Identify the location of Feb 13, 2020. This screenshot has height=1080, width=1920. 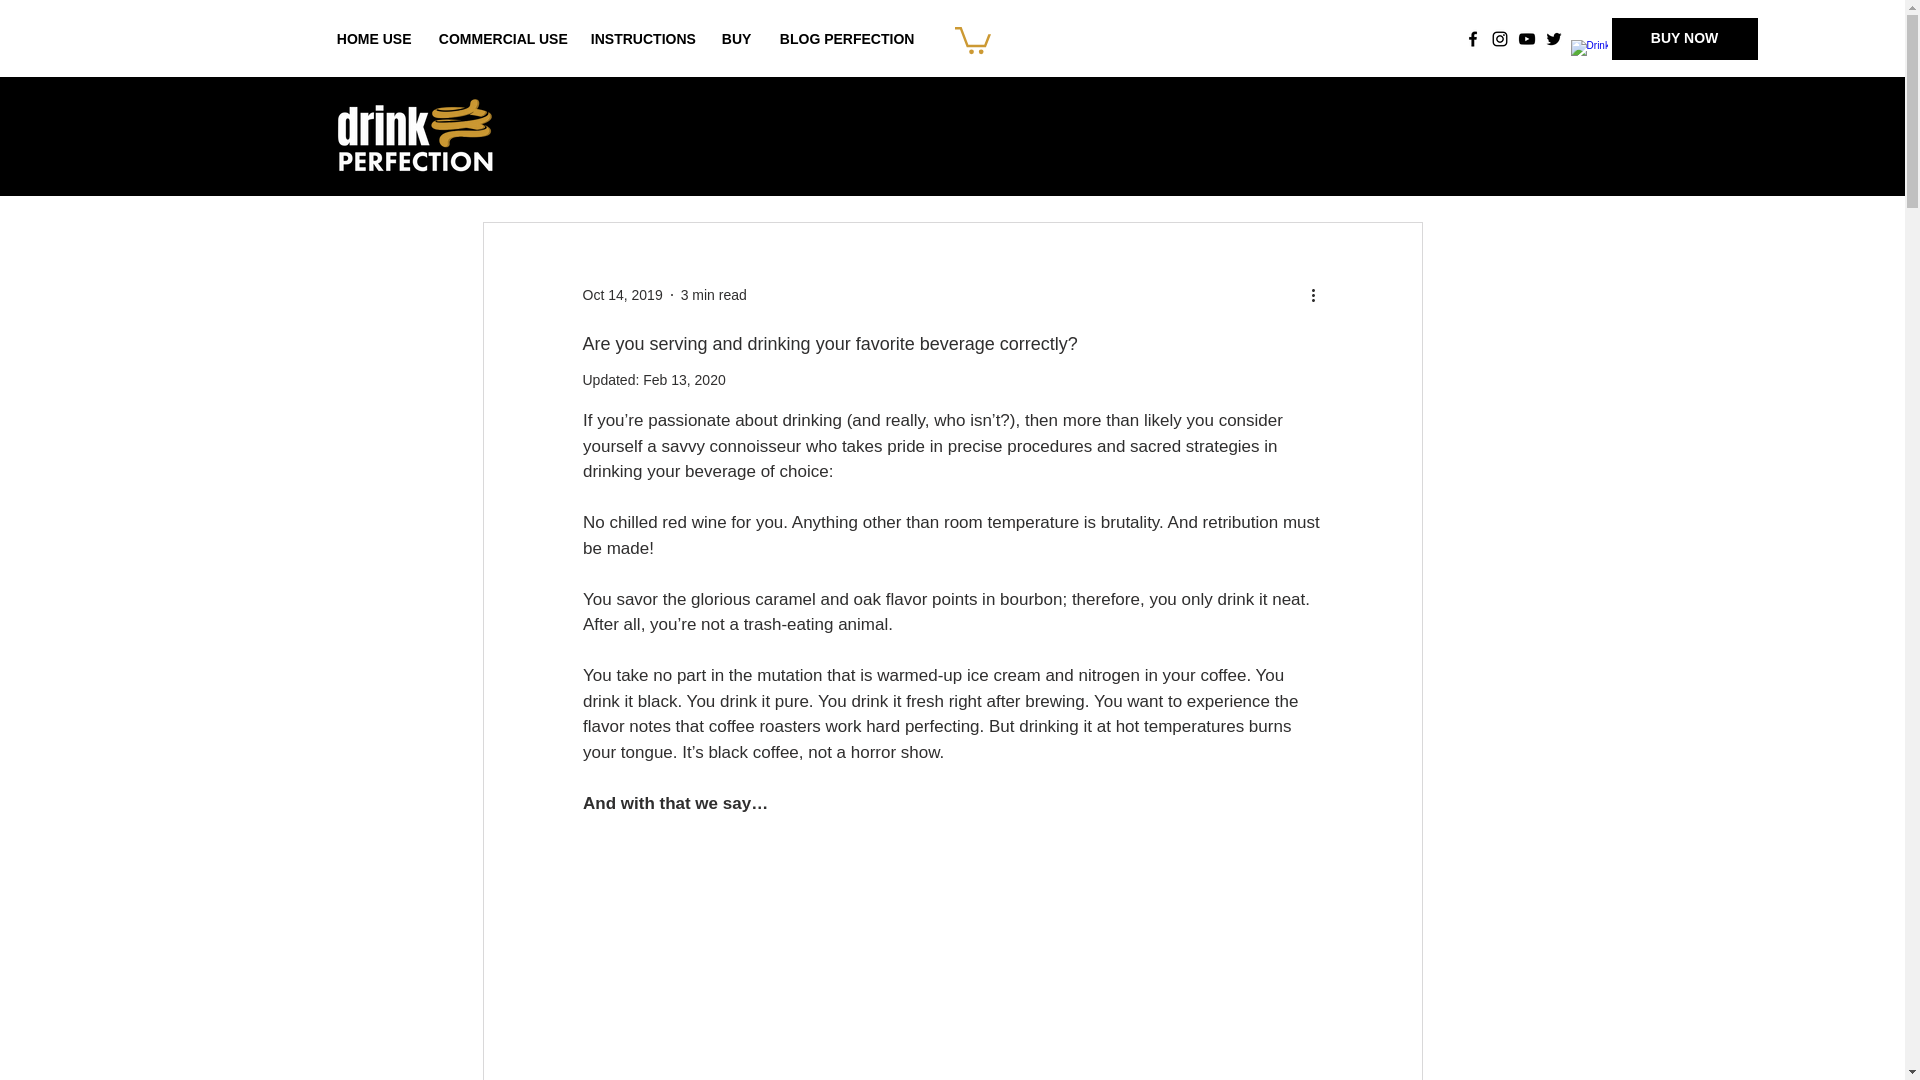
(684, 379).